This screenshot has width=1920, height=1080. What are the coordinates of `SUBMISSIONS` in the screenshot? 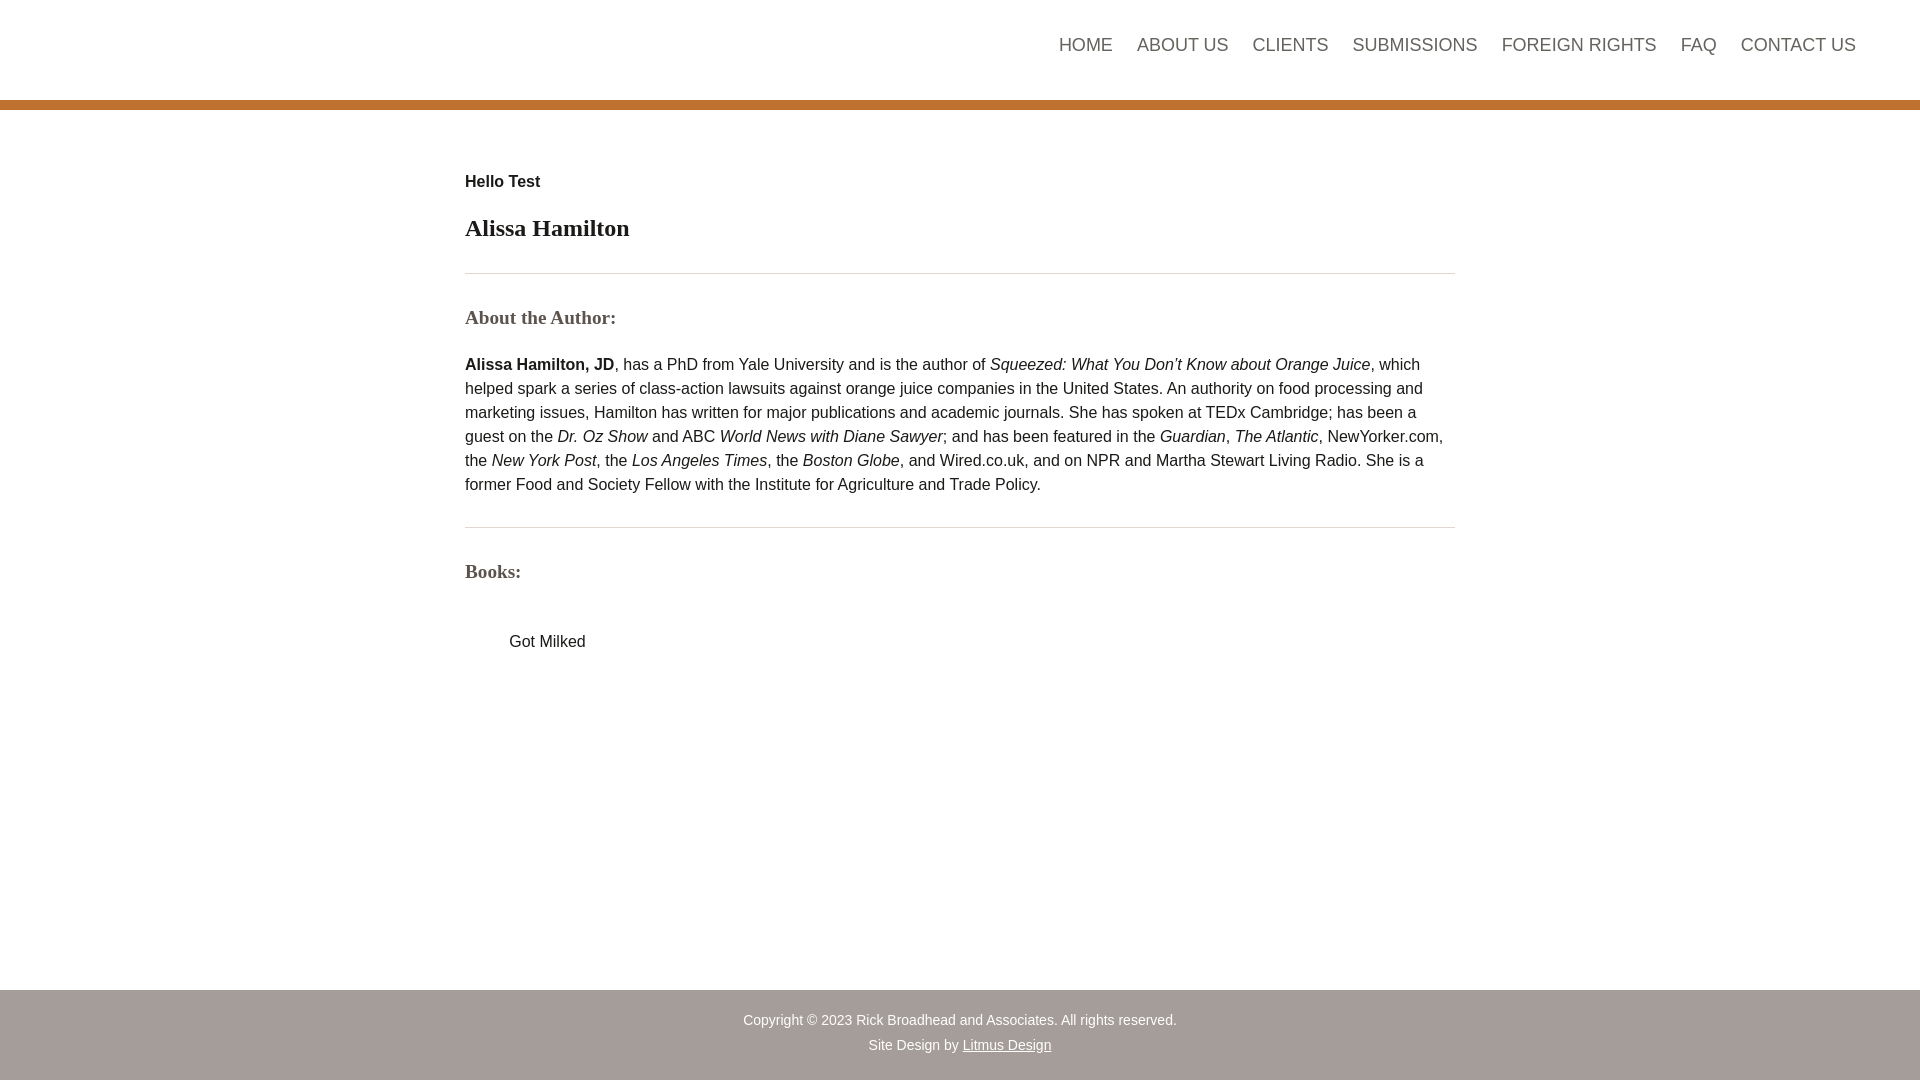 It's located at (1416, 47).